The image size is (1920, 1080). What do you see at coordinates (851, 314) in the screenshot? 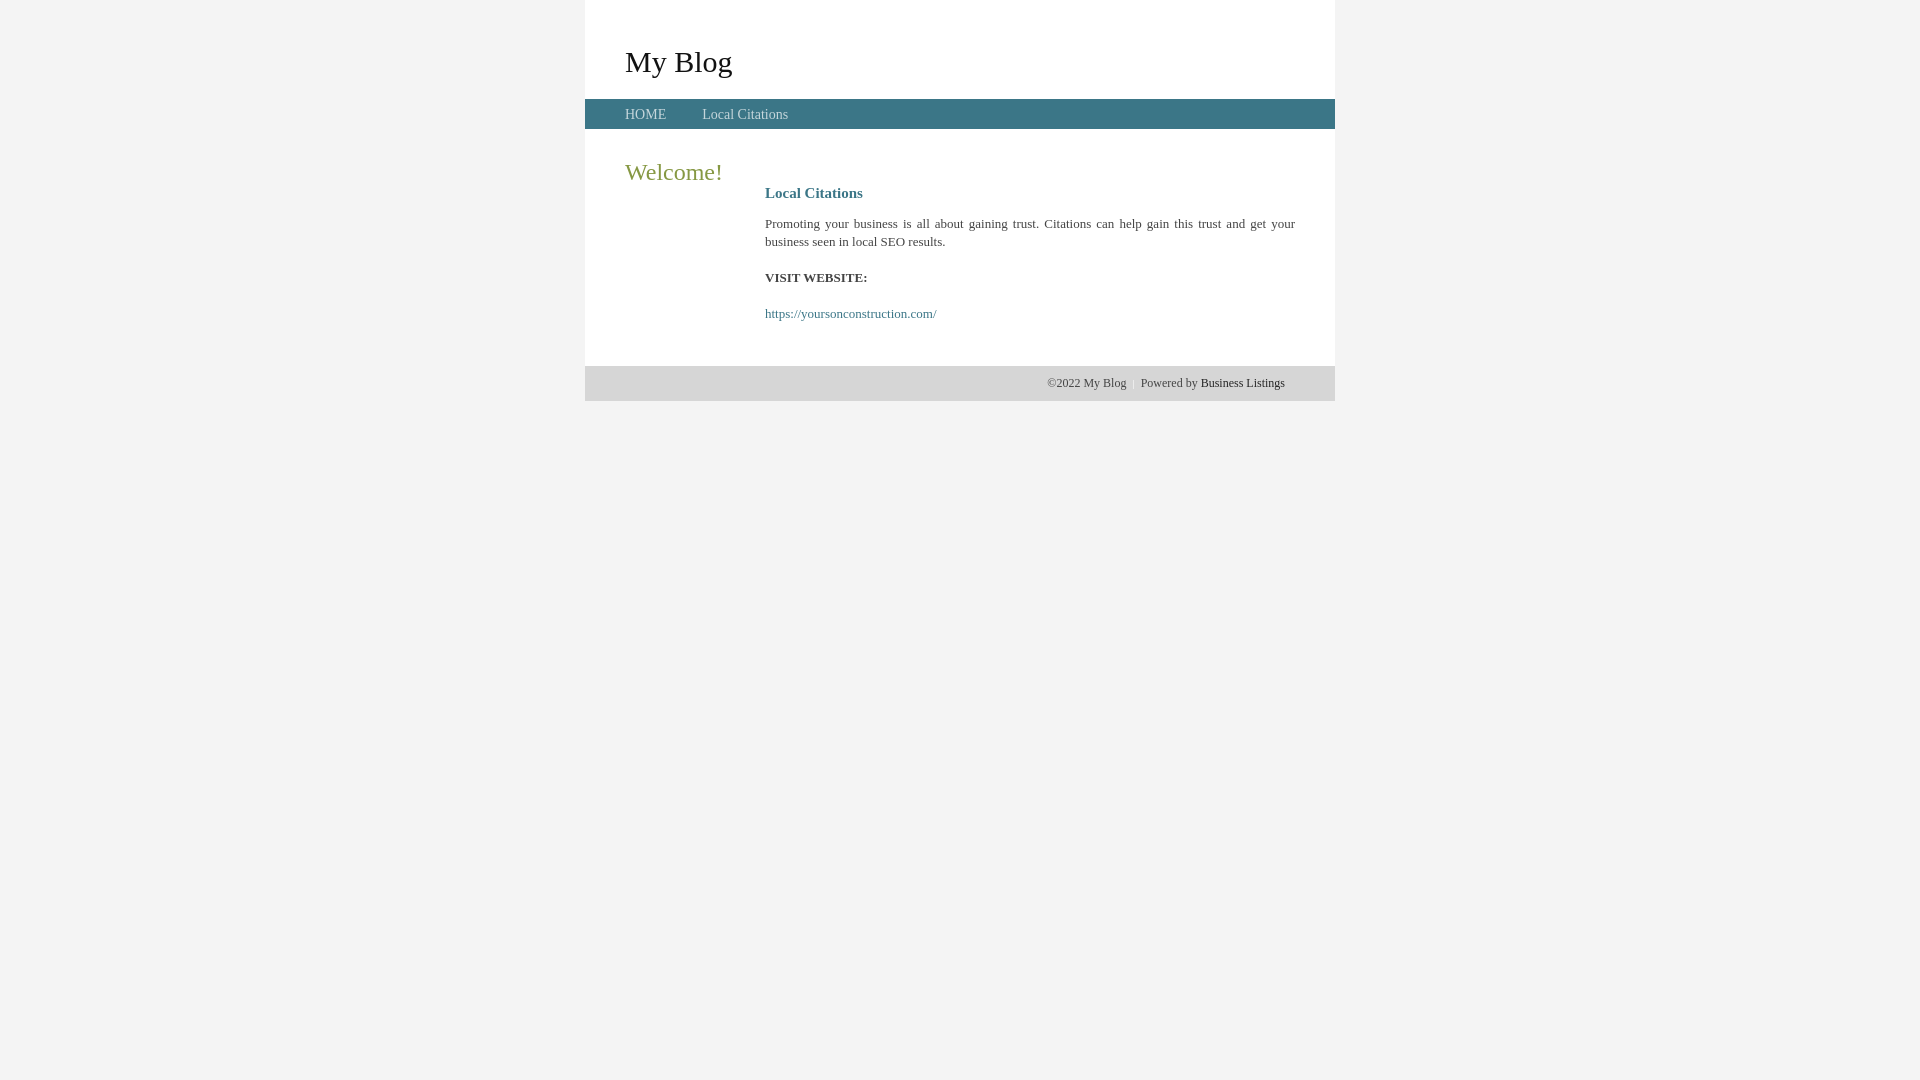
I see `https://yoursonconstruction.com/` at bounding box center [851, 314].